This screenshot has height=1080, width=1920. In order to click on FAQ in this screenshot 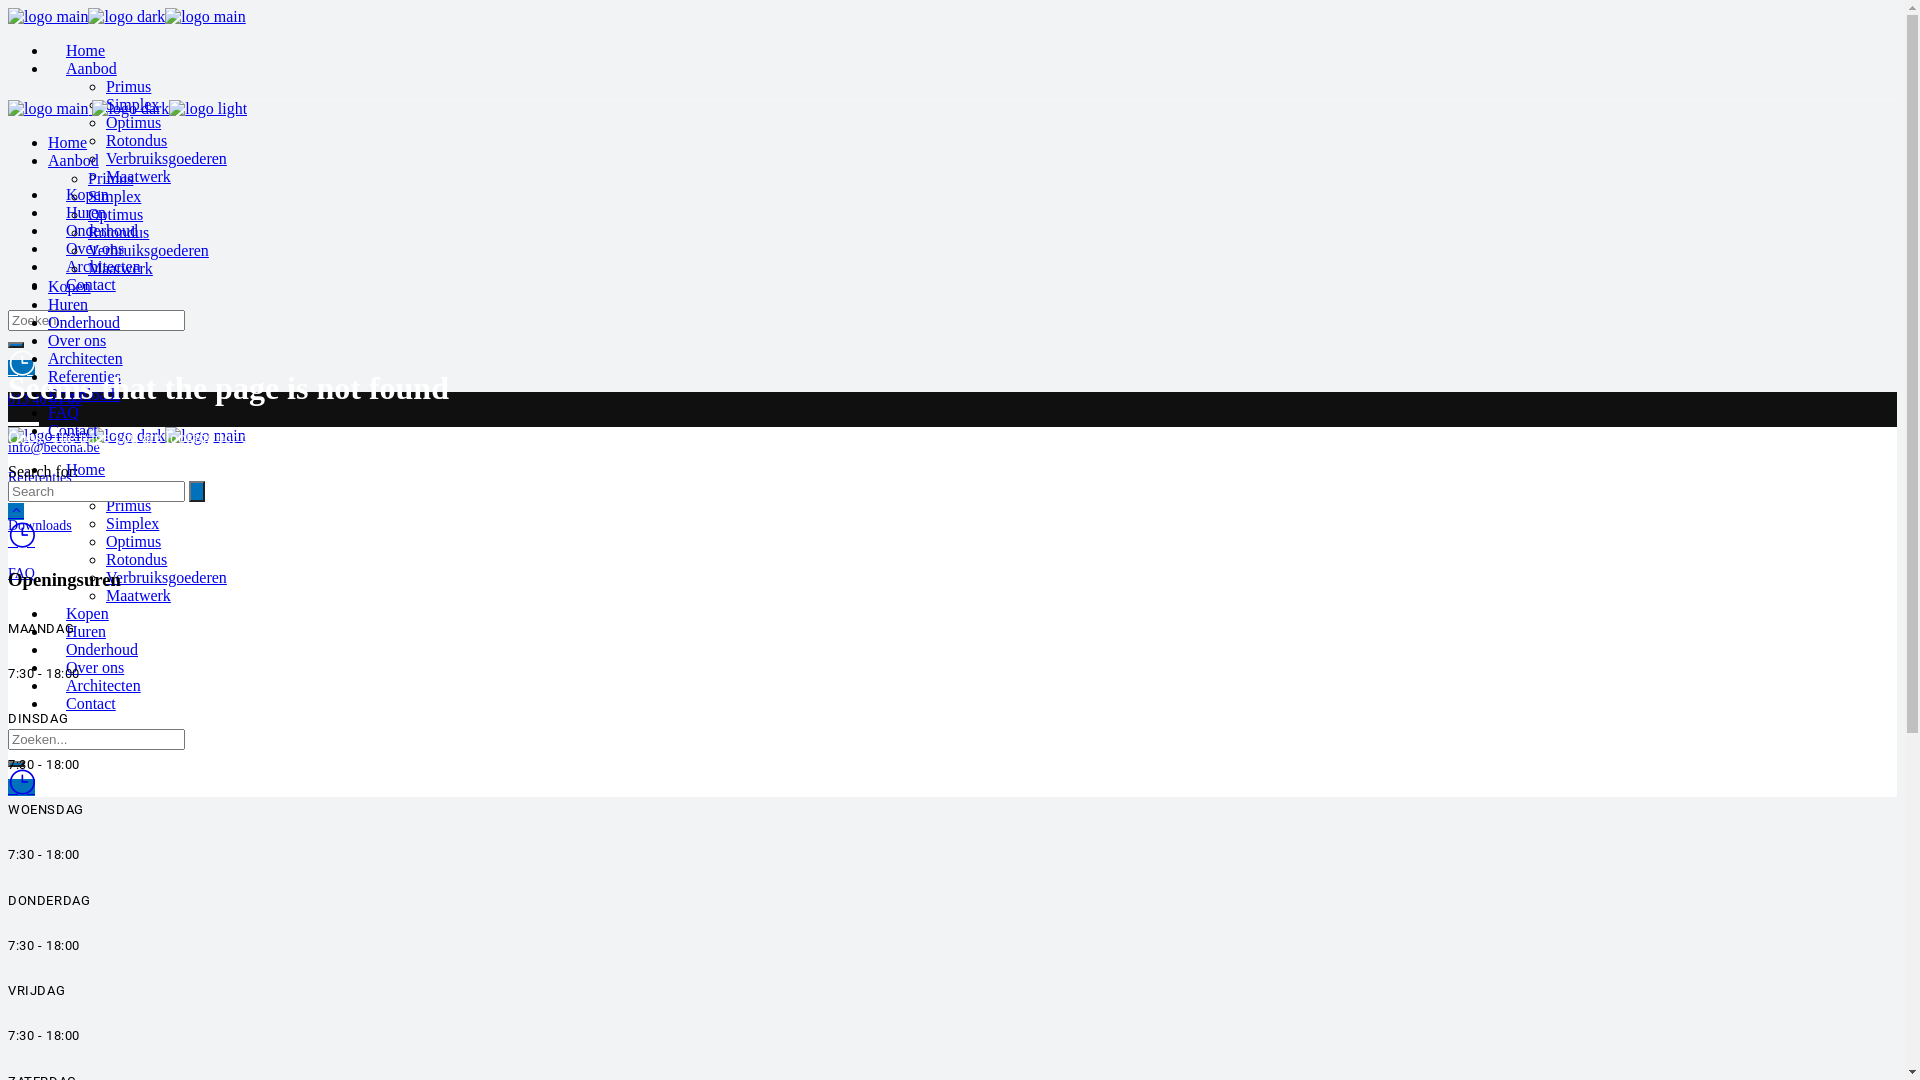, I will do `click(64, 412)`.